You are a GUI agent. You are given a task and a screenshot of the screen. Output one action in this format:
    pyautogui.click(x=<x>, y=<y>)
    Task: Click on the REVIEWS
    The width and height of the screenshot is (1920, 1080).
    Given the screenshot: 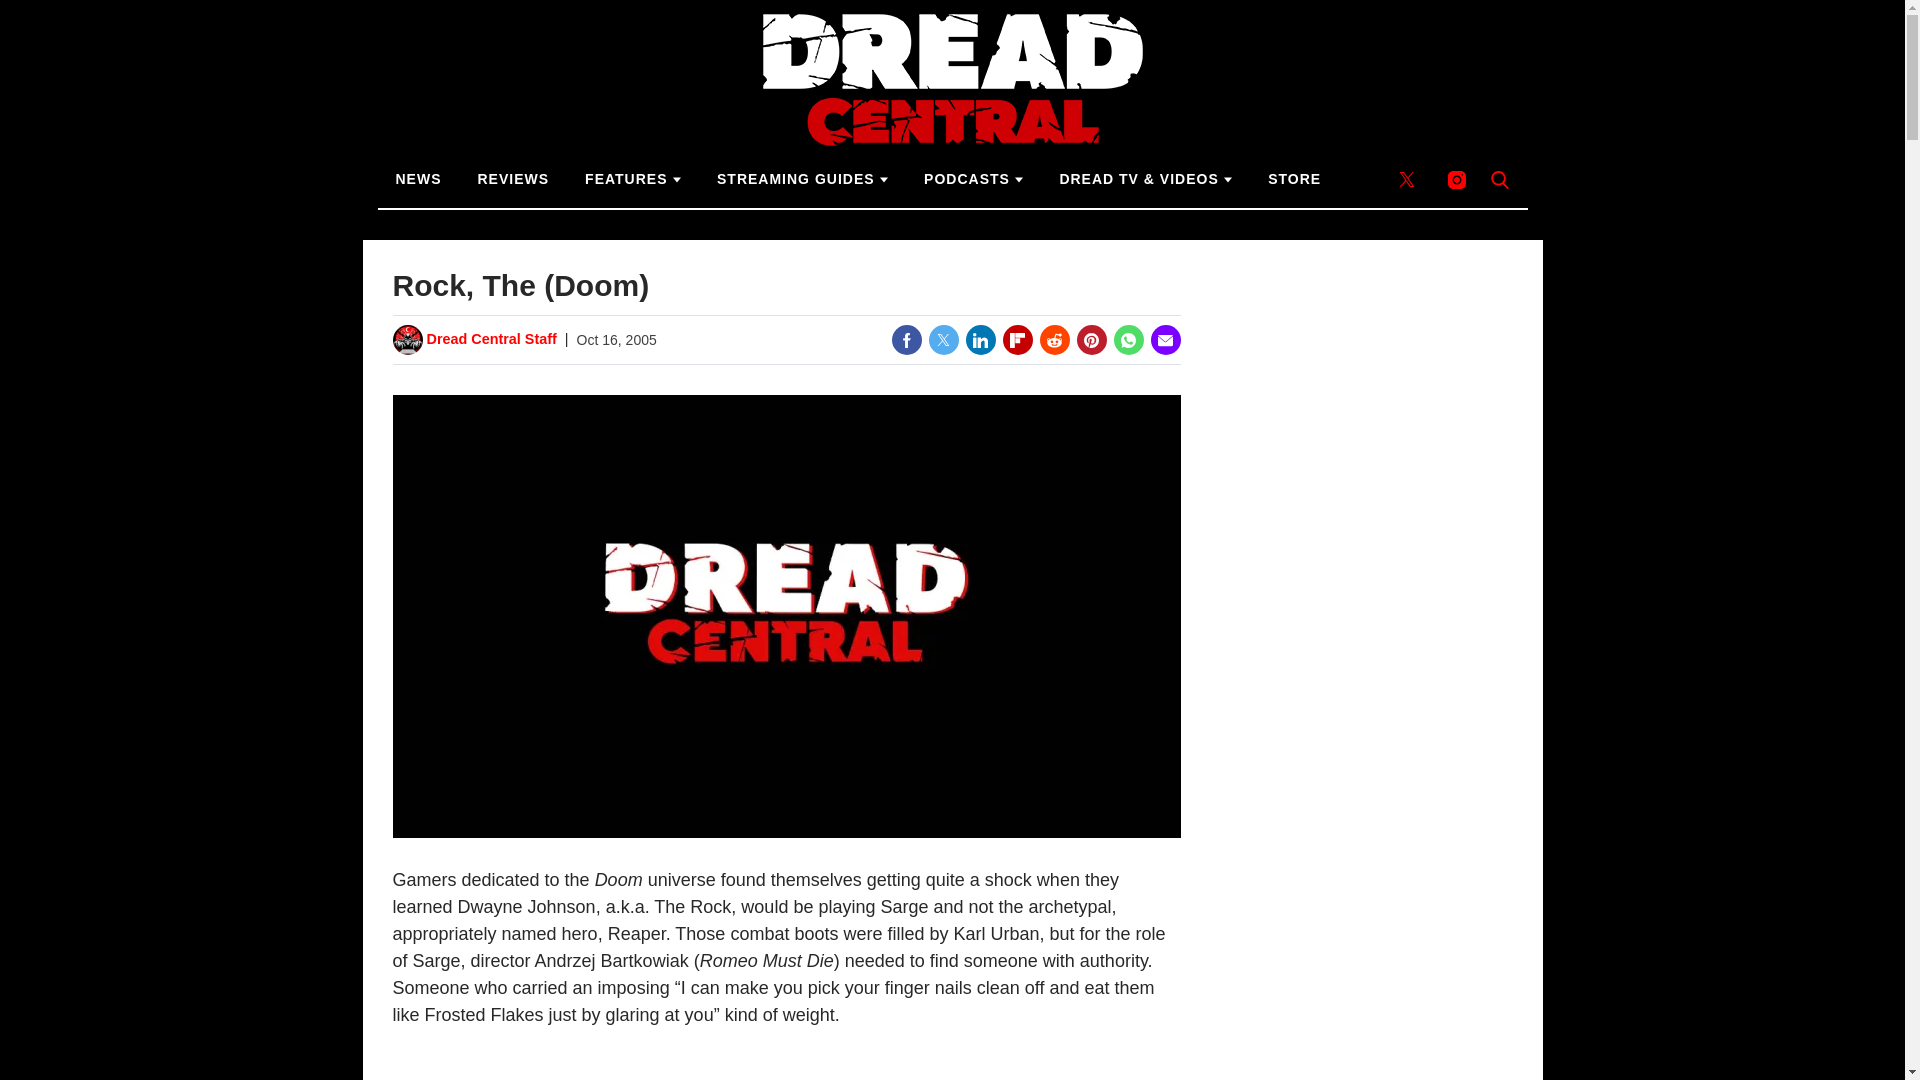 What is the action you would take?
    pyautogui.click(x=514, y=180)
    